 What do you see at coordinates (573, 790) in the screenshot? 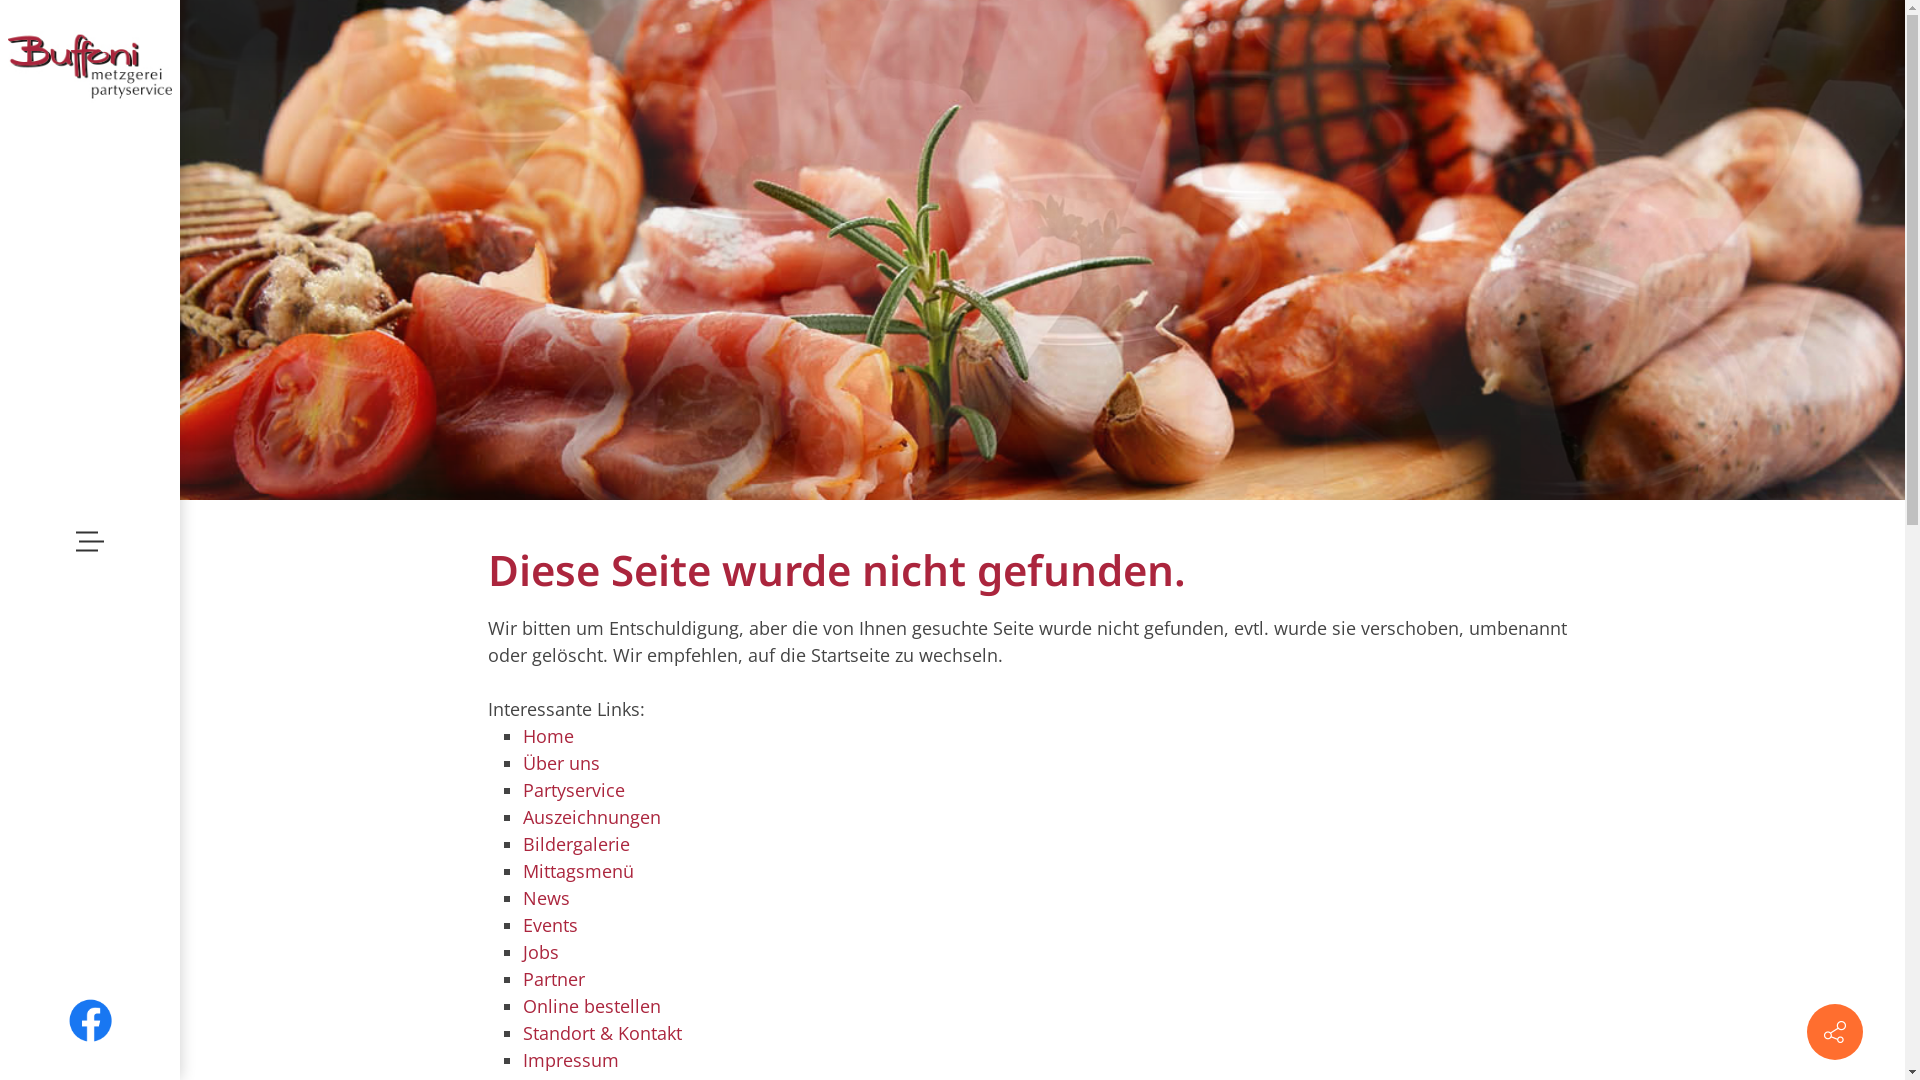
I see `Partyservice` at bounding box center [573, 790].